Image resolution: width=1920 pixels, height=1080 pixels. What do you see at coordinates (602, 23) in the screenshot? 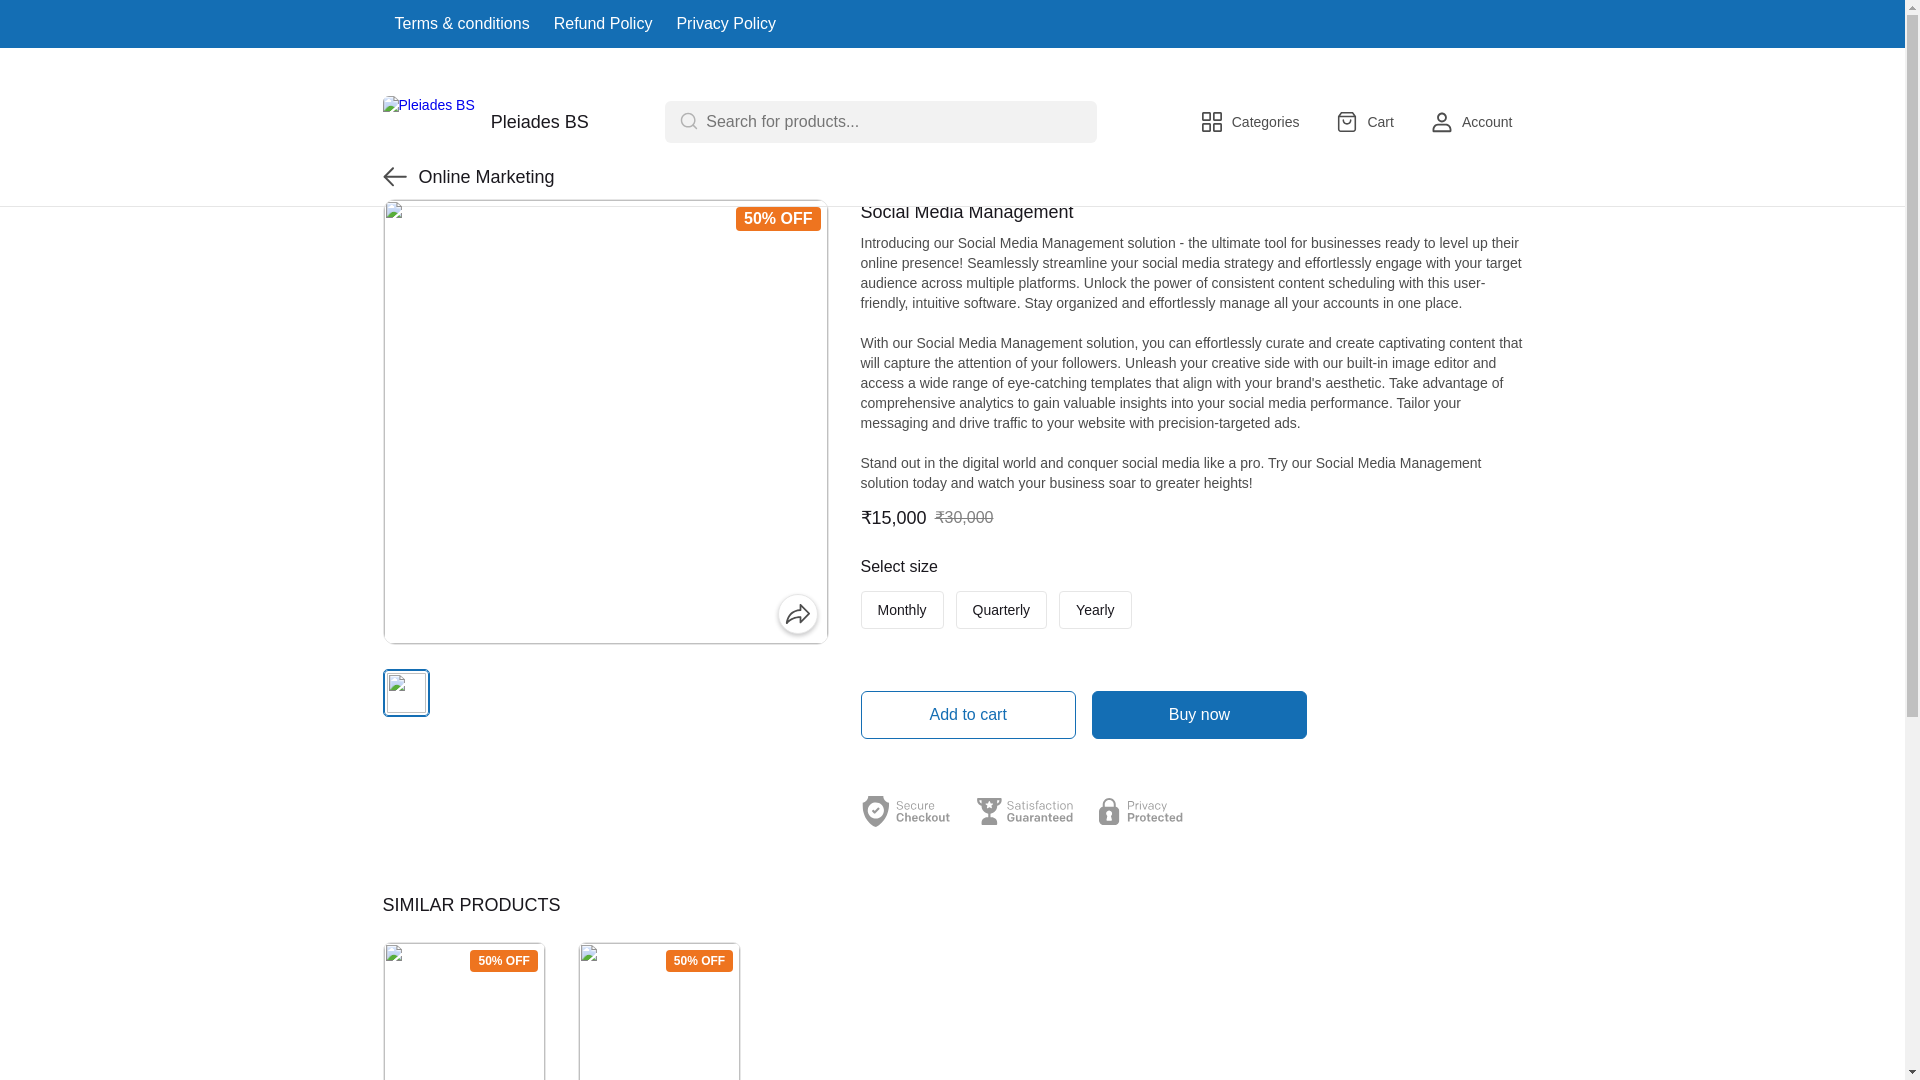
I see `Refund Policy` at bounding box center [602, 23].